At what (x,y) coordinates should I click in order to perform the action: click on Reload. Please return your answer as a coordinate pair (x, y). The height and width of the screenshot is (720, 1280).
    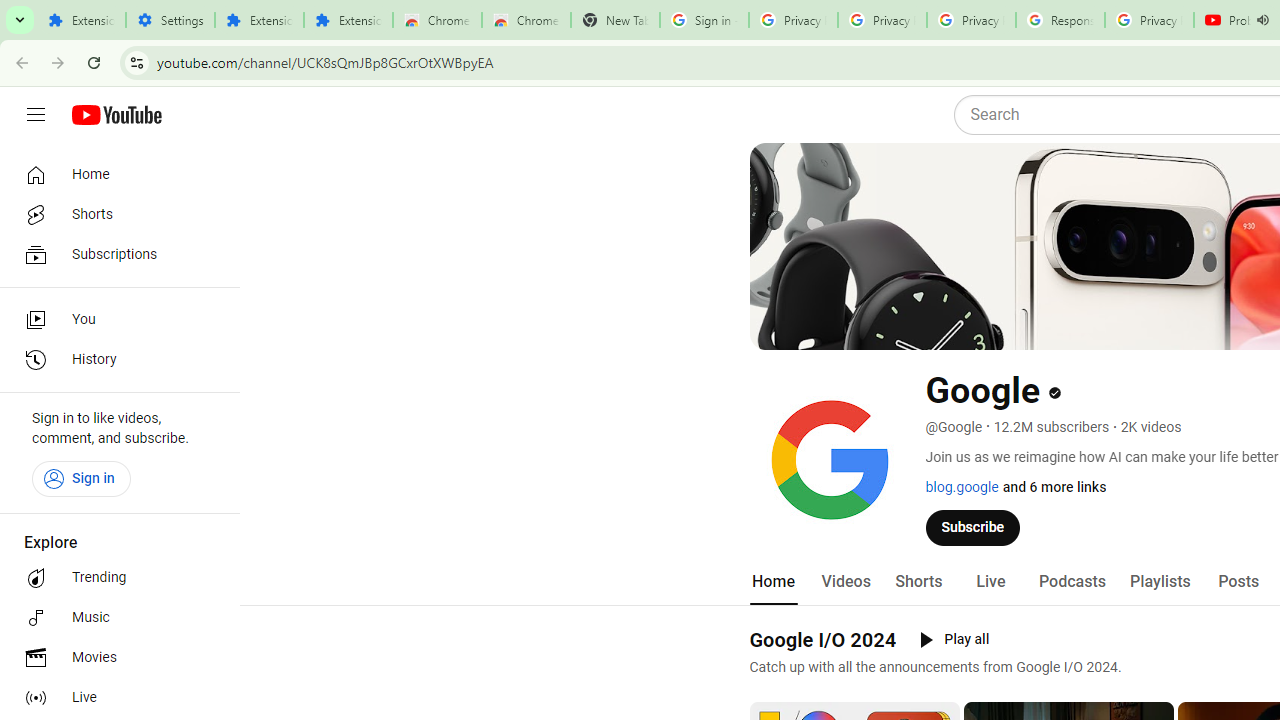
    Looking at the image, I should click on (94, 62).